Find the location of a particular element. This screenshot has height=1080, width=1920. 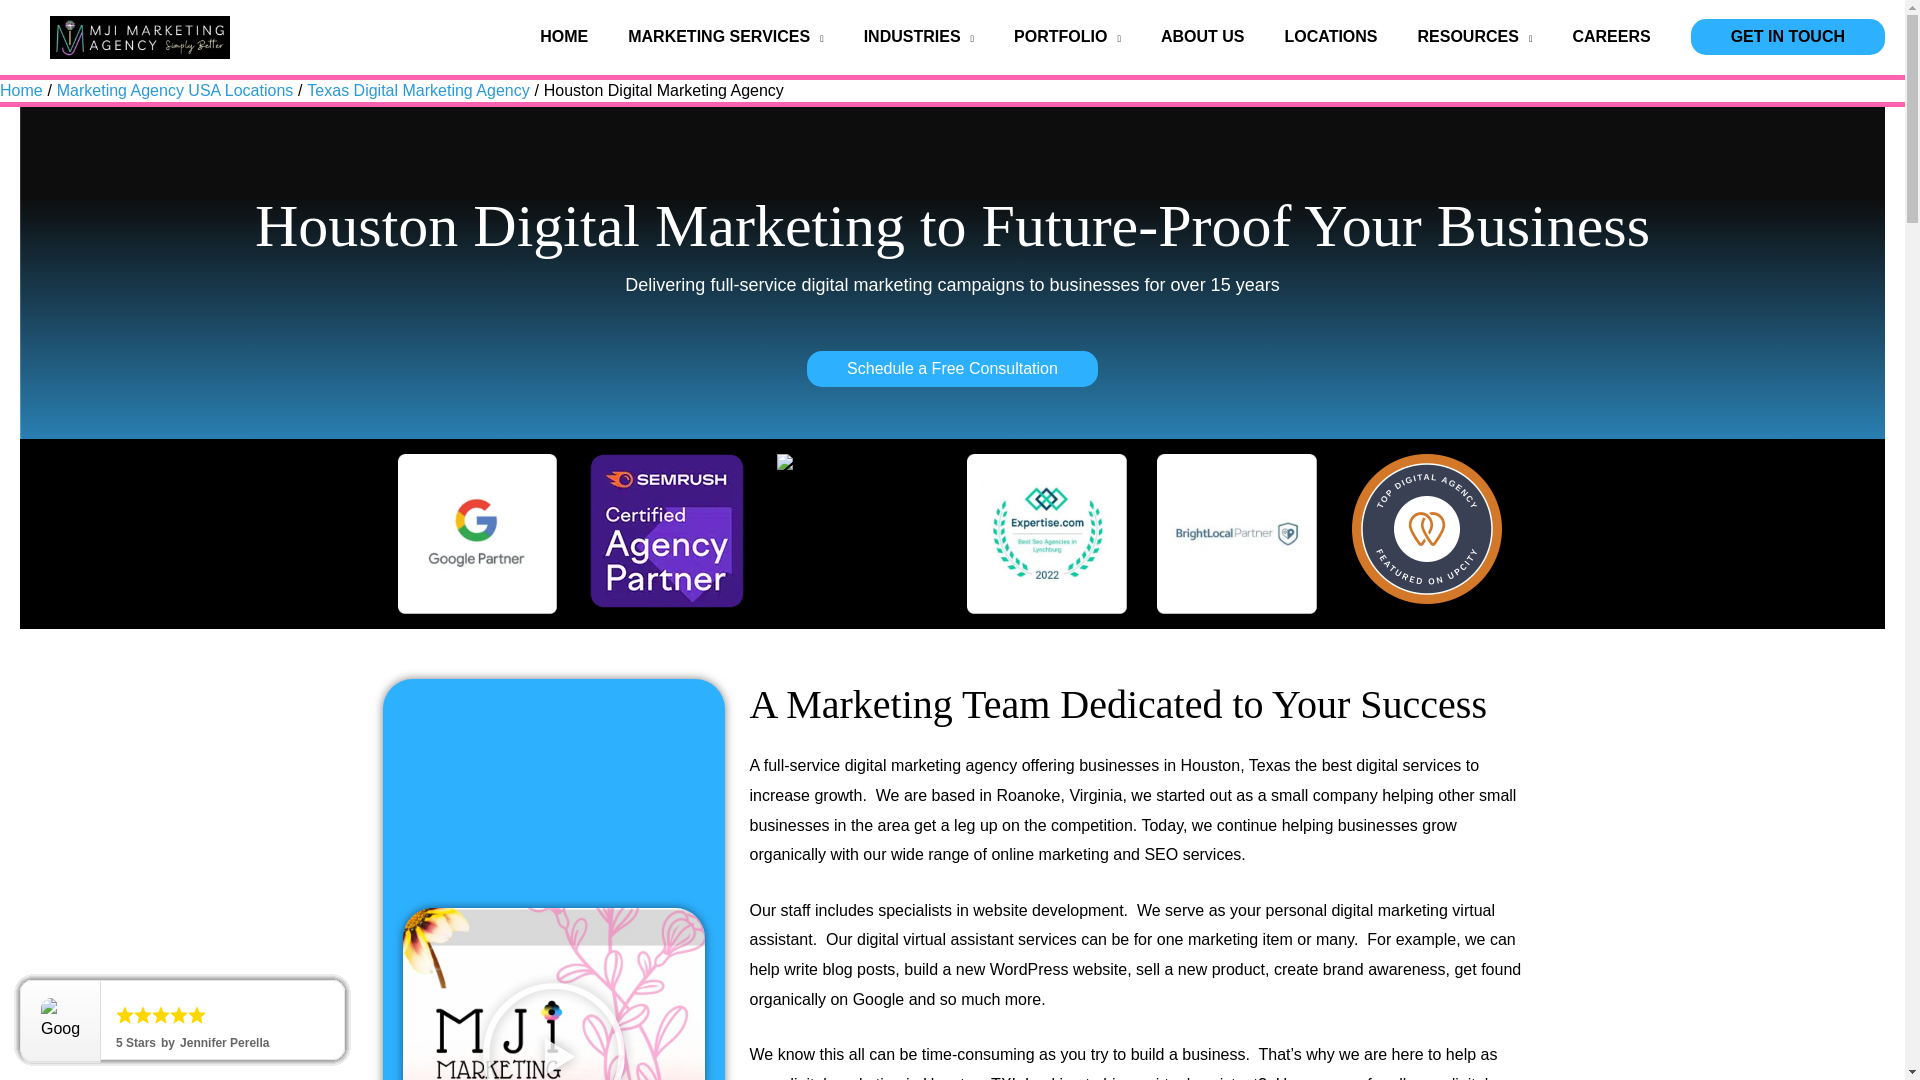

ABOUT US is located at coordinates (1202, 37).